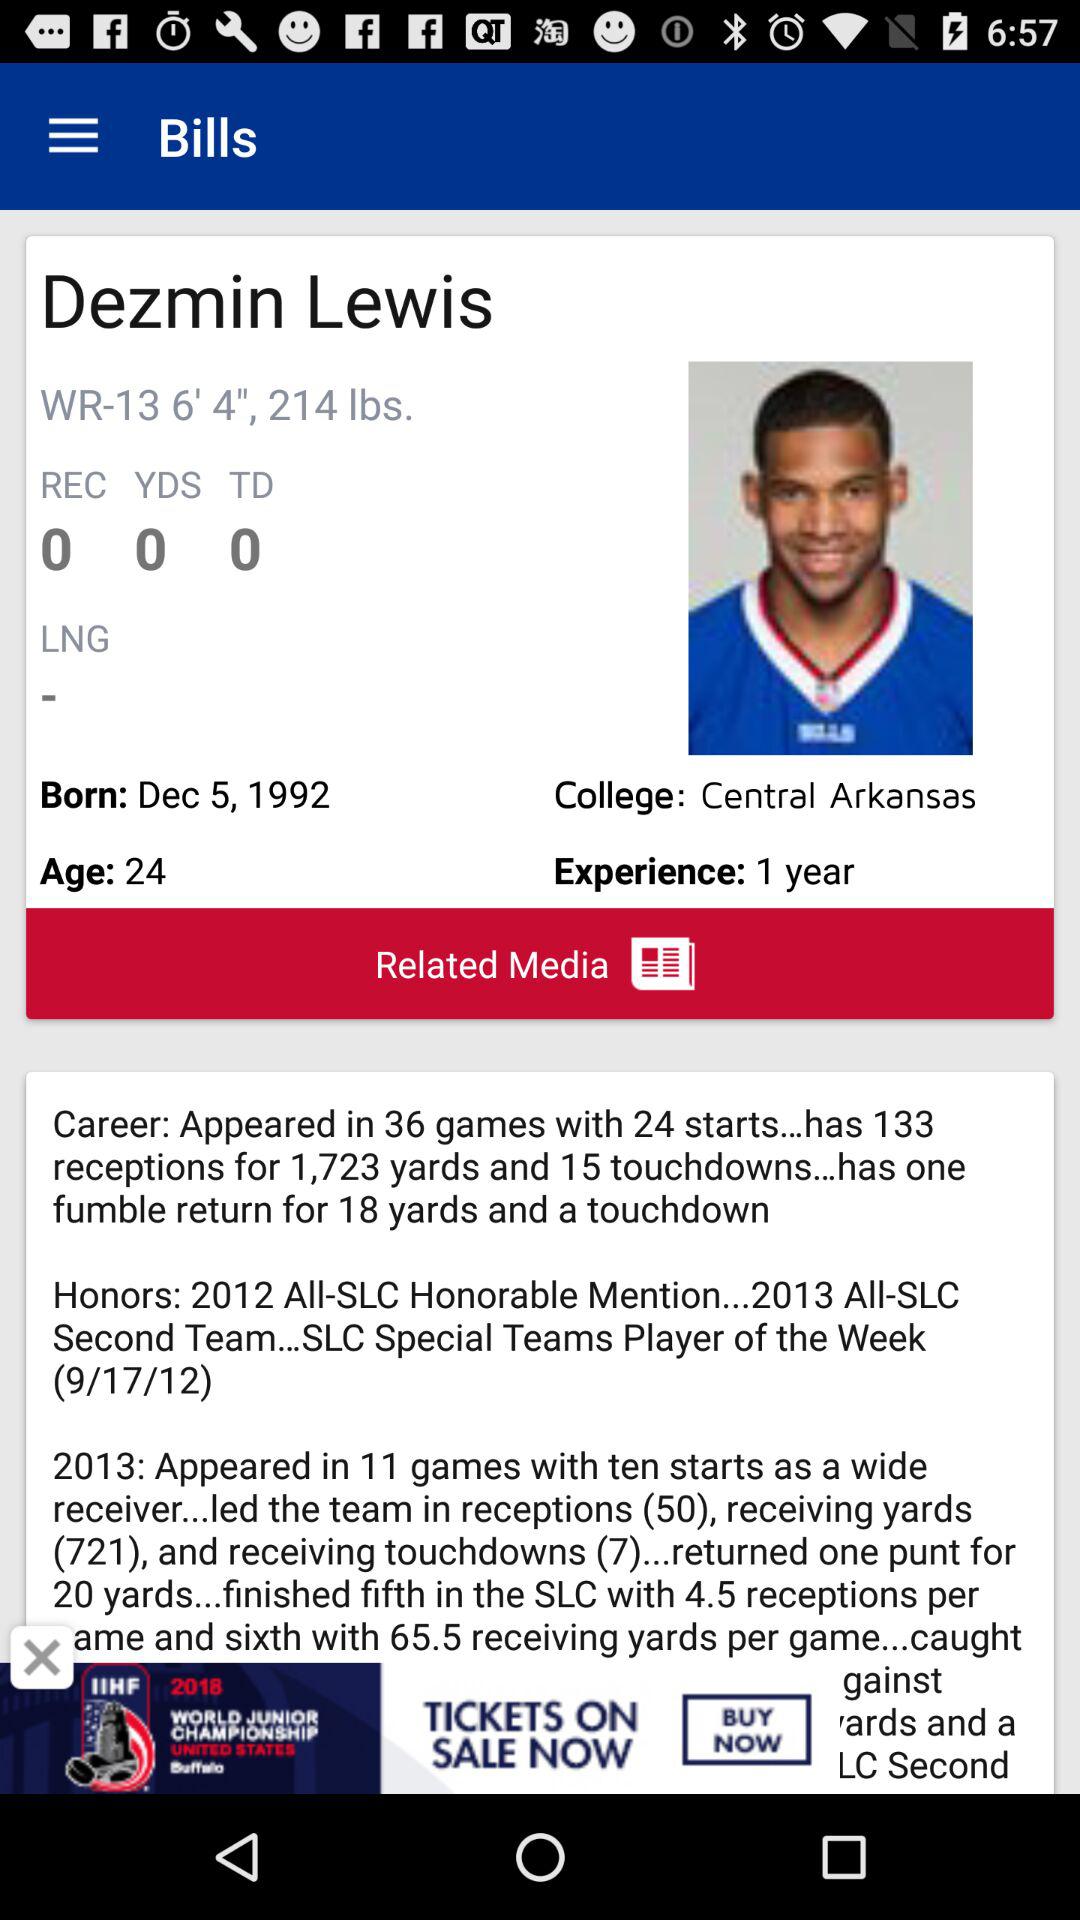  What do you see at coordinates (42, 1657) in the screenshot?
I see `tap item below age: 24 item` at bounding box center [42, 1657].